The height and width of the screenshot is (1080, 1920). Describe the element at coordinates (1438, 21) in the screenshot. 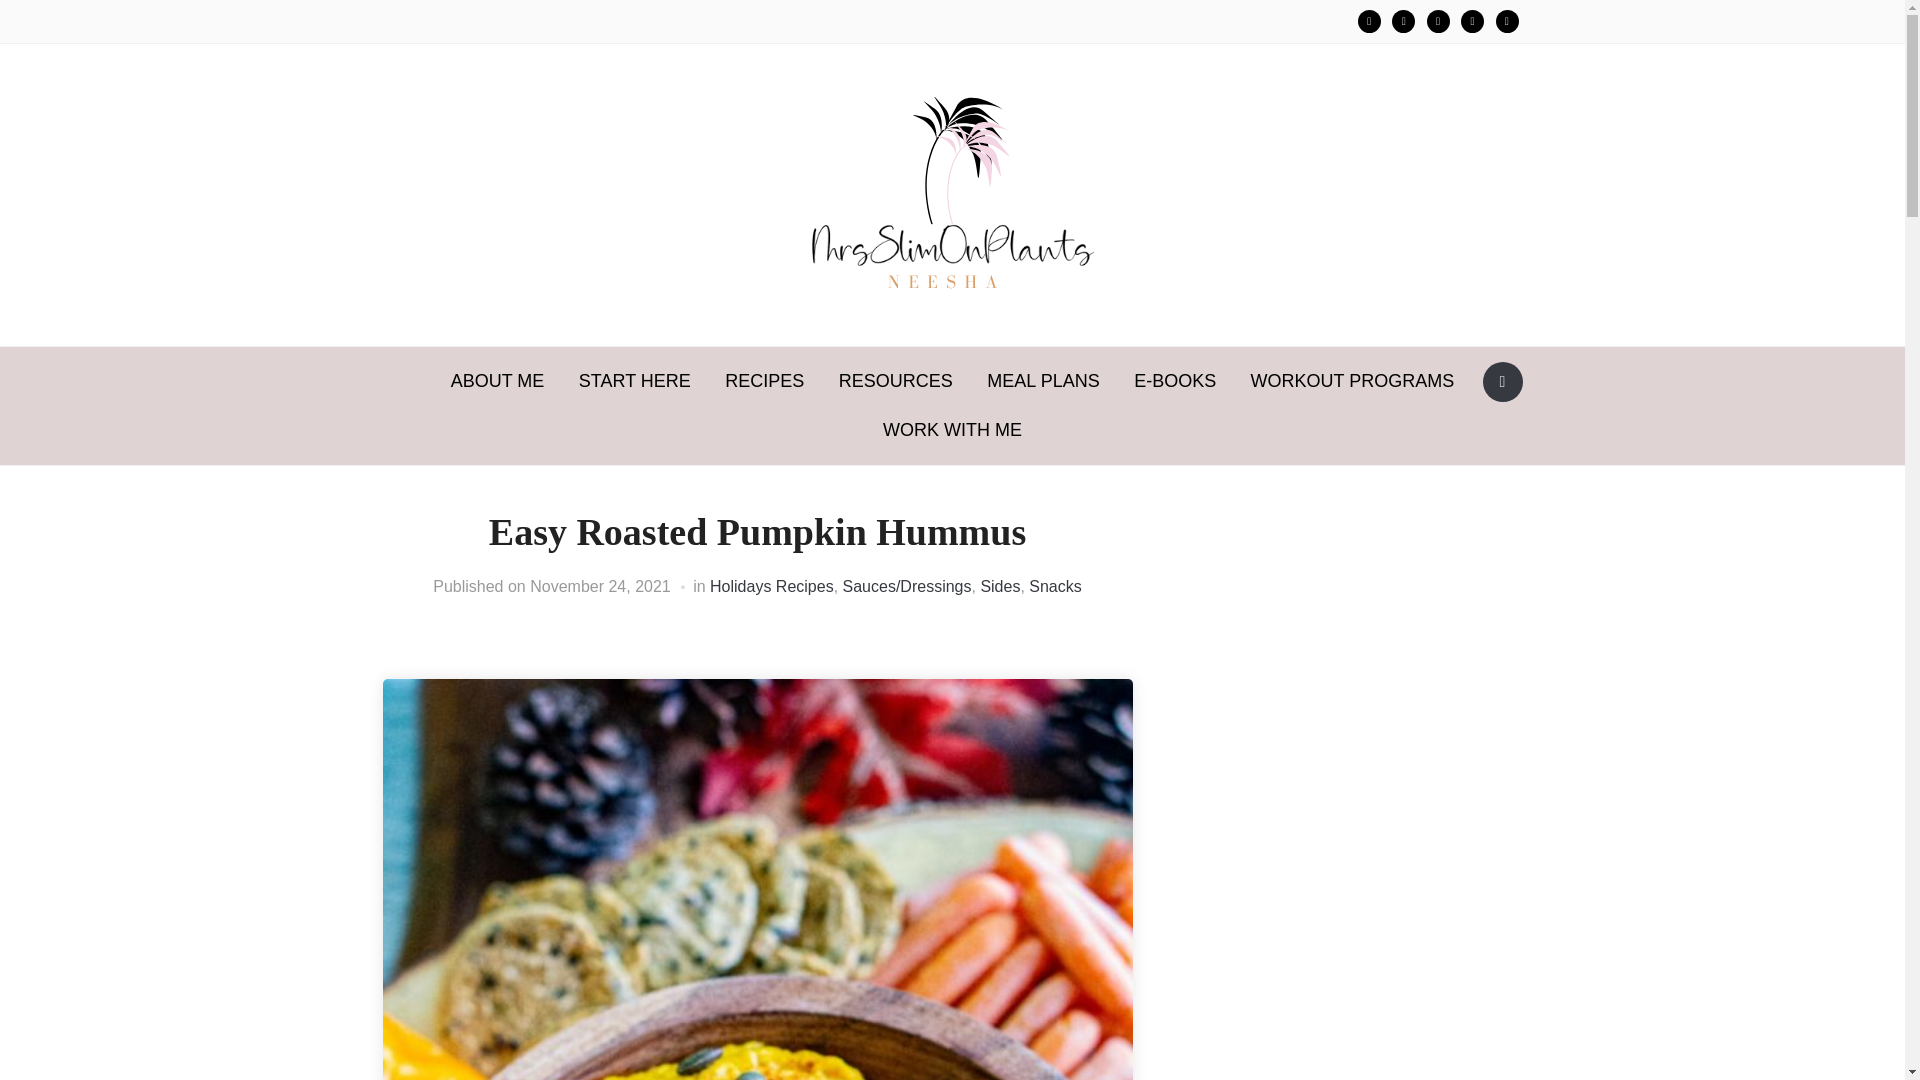

I see `Default Label` at that location.